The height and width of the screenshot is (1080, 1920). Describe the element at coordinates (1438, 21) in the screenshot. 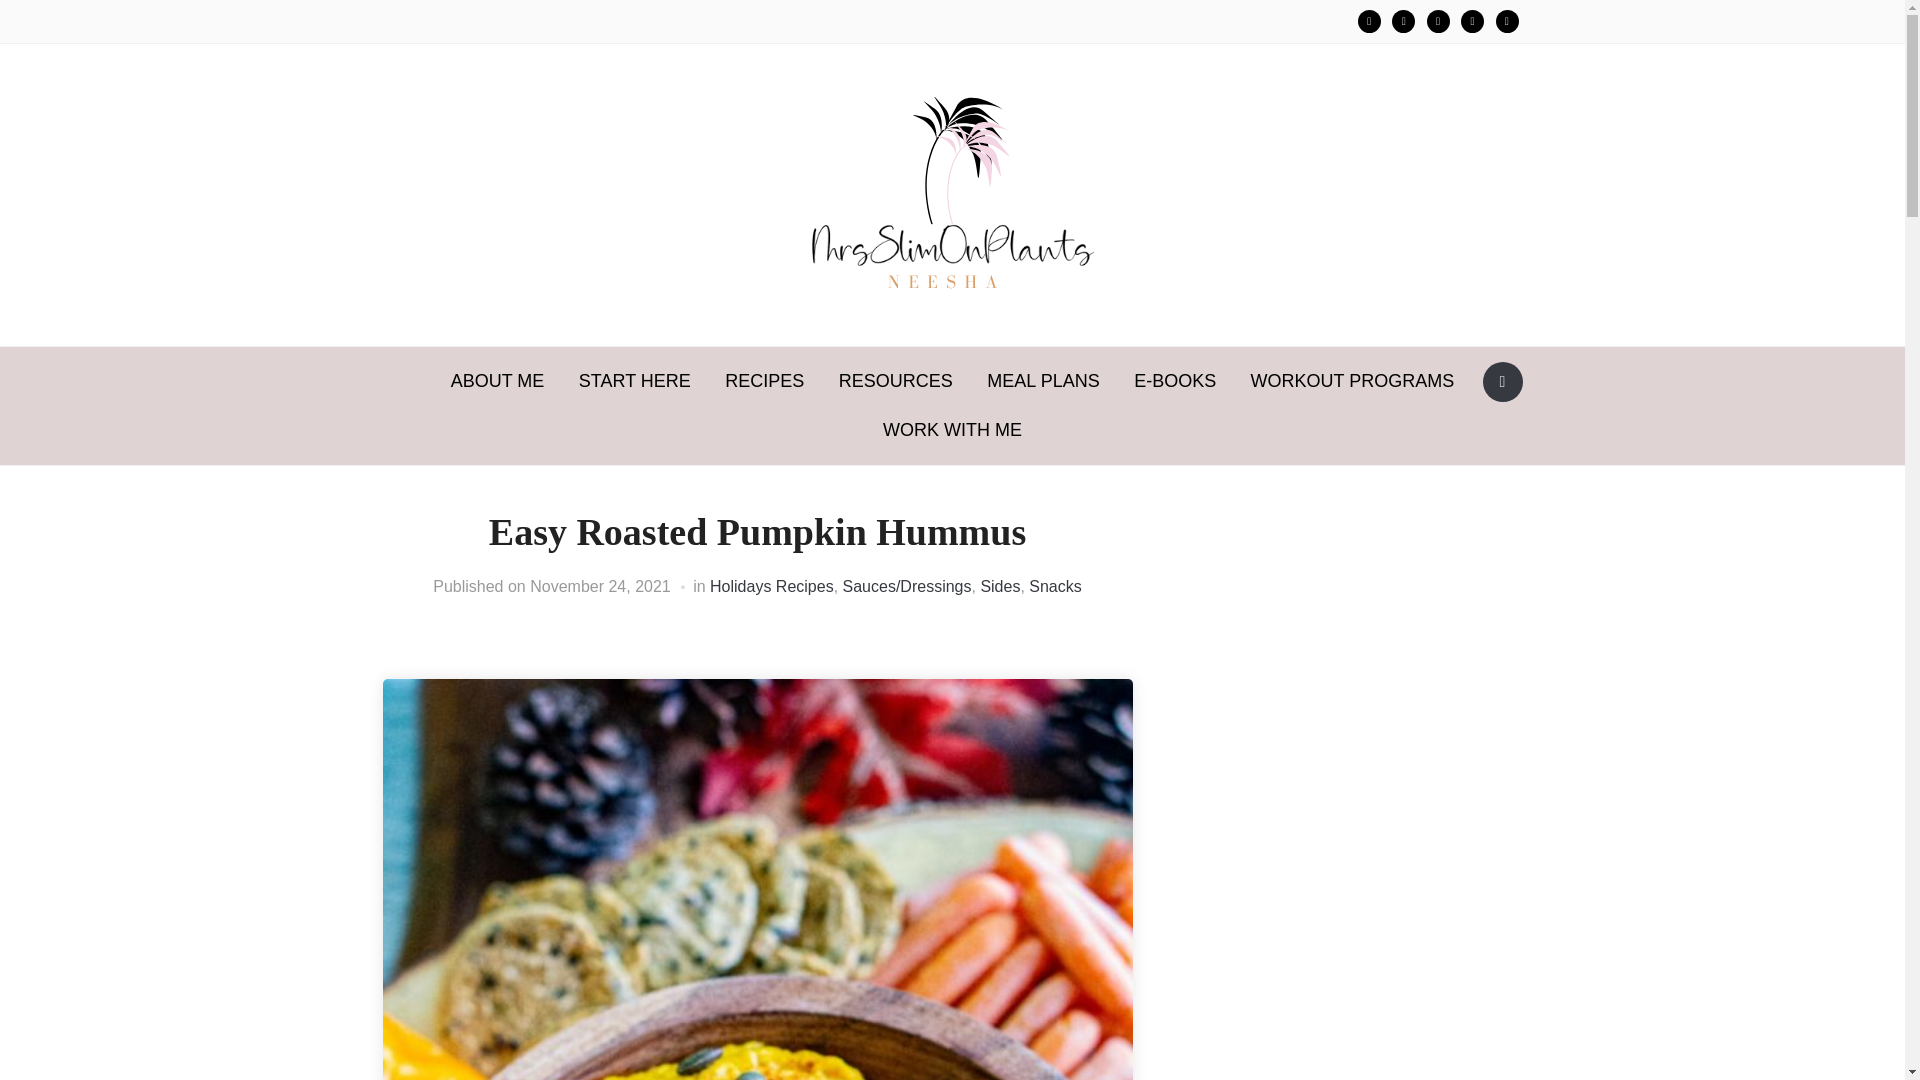

I see `Default Label` at that location.